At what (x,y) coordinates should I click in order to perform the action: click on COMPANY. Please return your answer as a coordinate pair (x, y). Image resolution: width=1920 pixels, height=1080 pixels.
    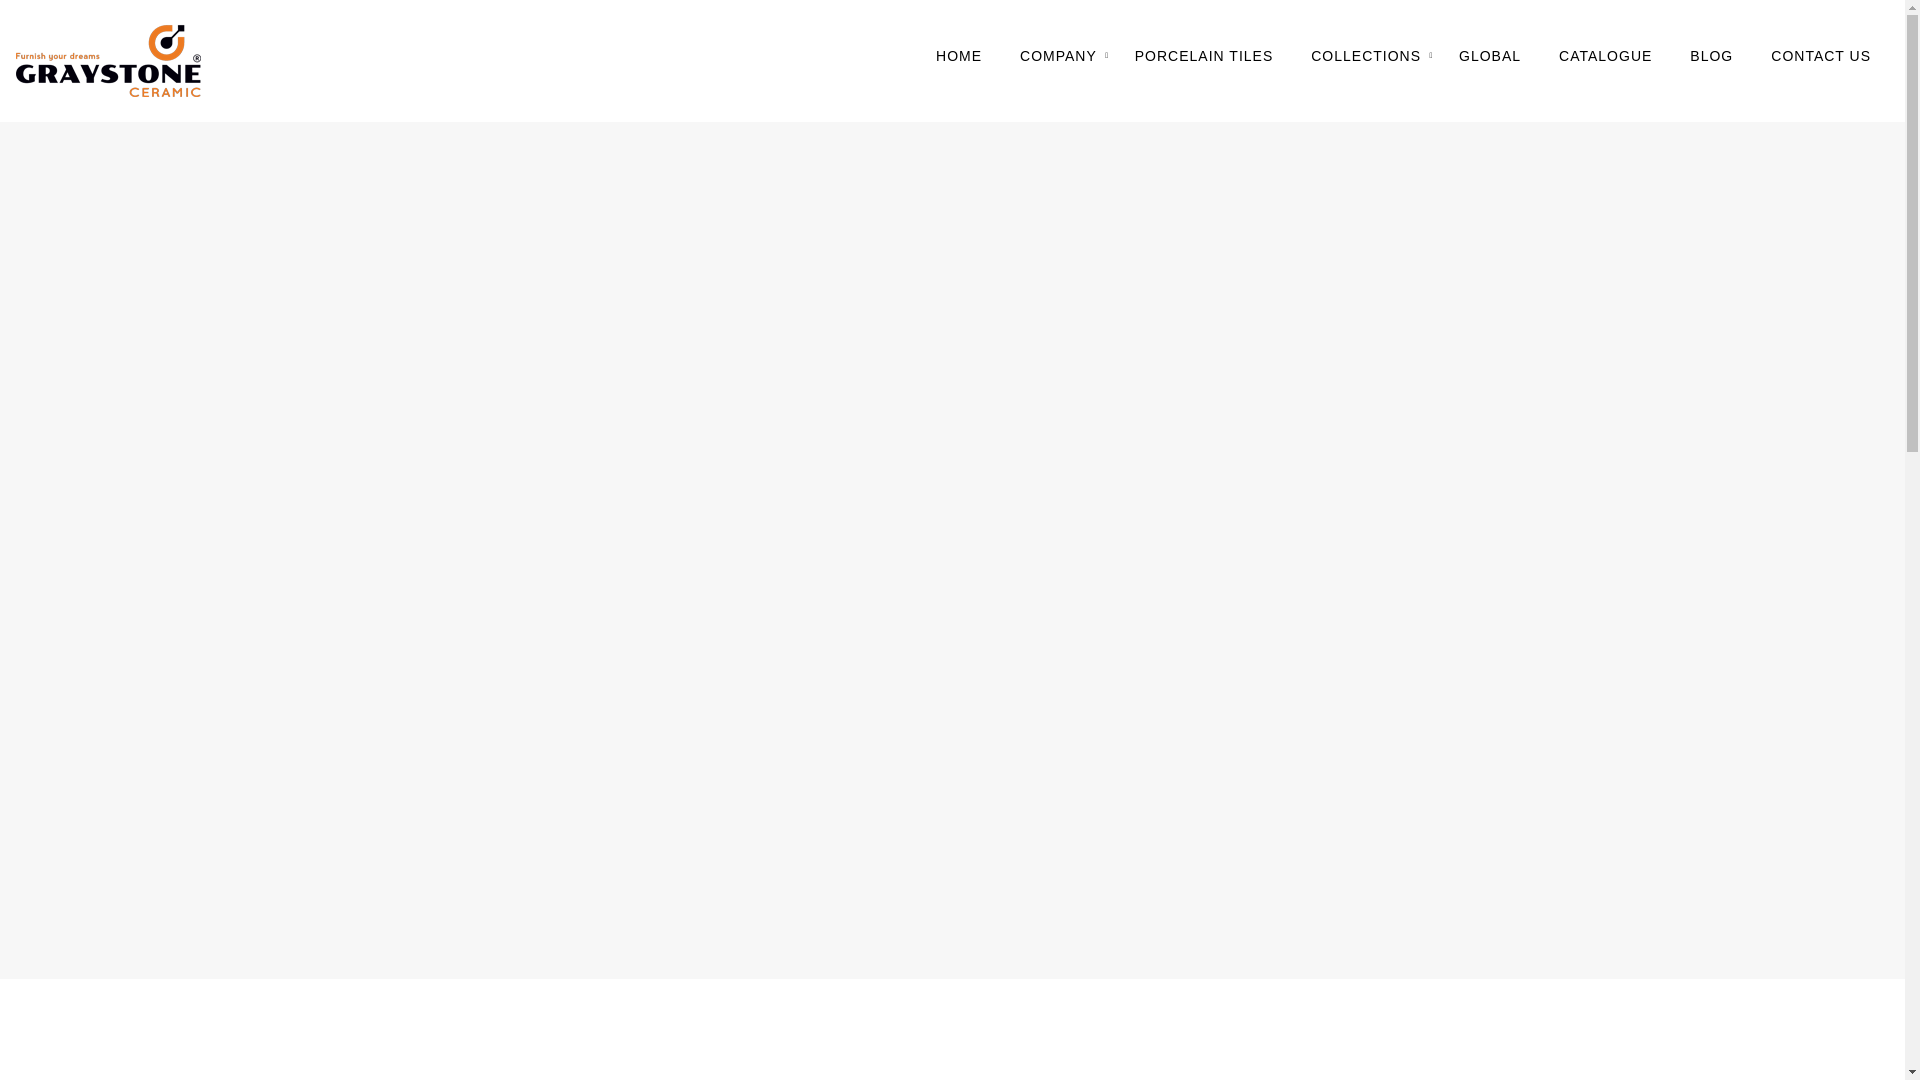
    Looking at the image, I should click on (1058, 55).